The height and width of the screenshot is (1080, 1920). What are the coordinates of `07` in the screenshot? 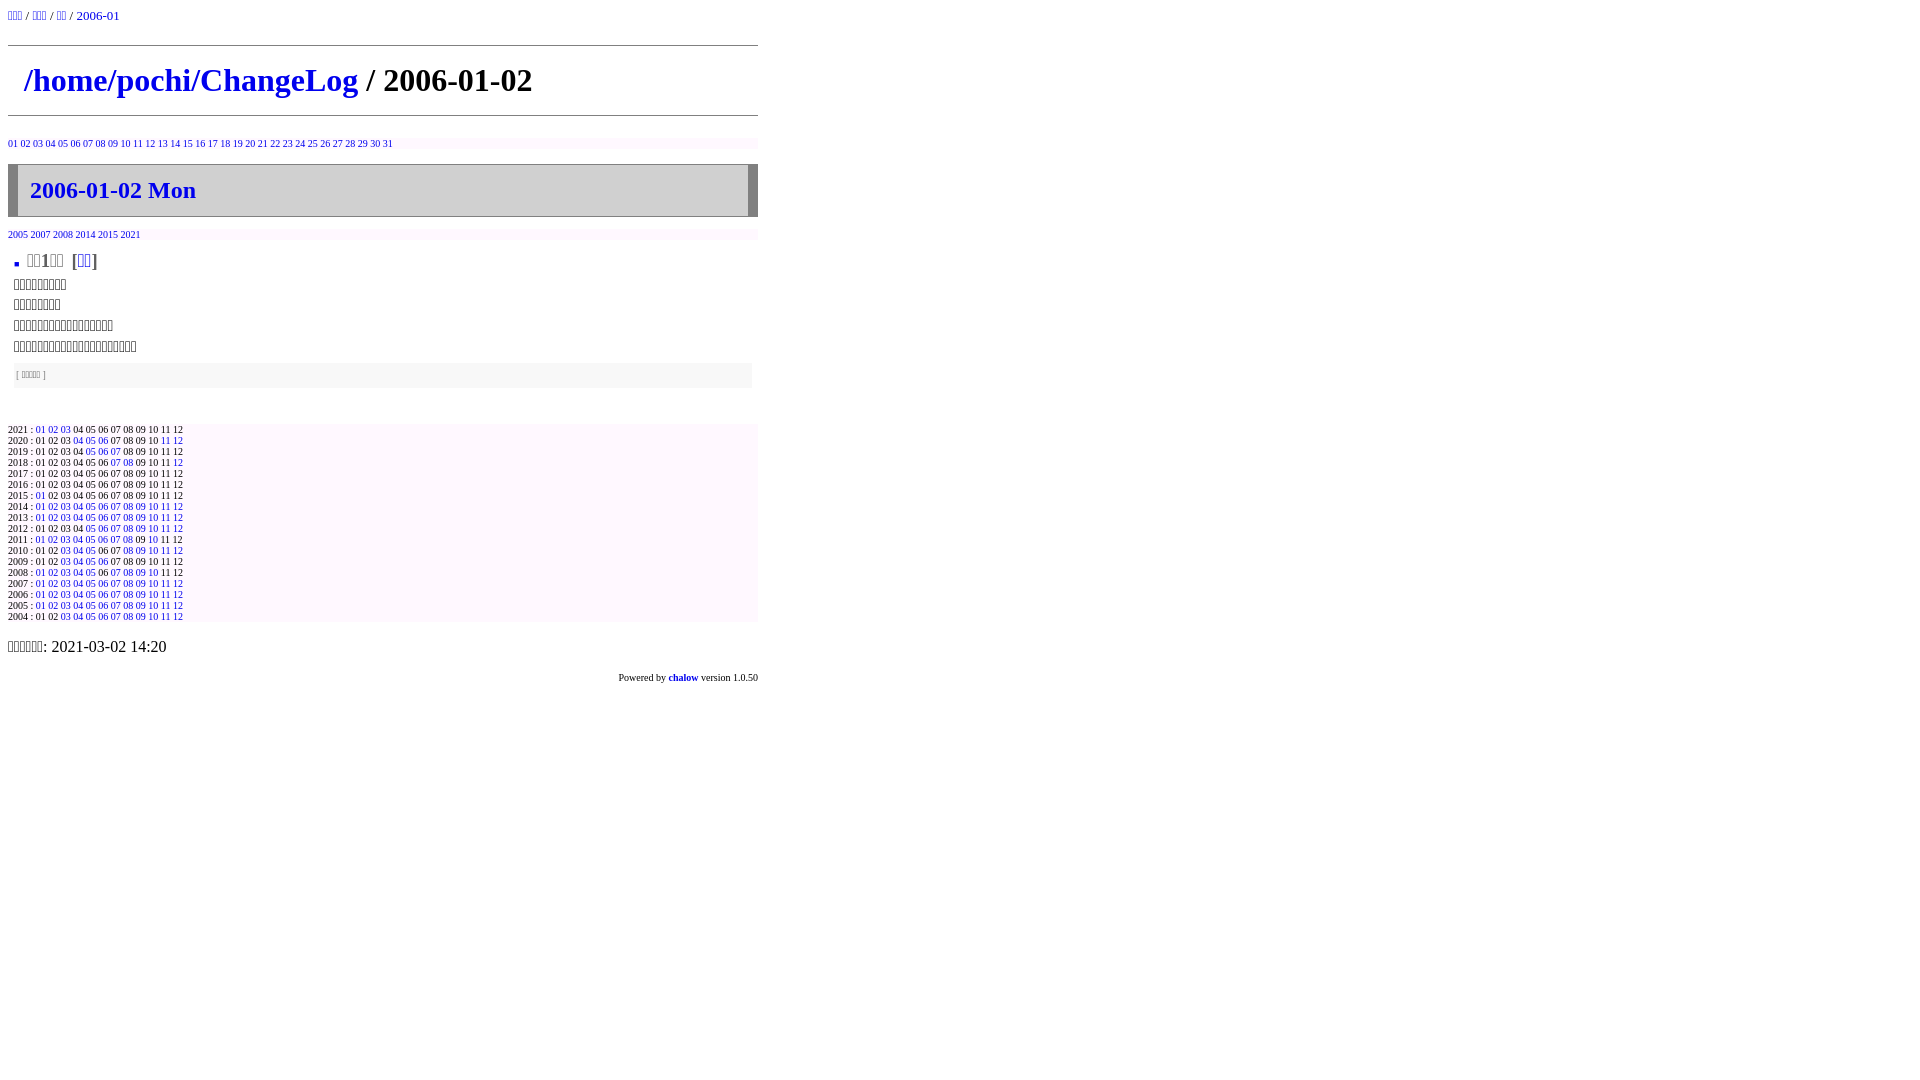 It's located at (116, 606).